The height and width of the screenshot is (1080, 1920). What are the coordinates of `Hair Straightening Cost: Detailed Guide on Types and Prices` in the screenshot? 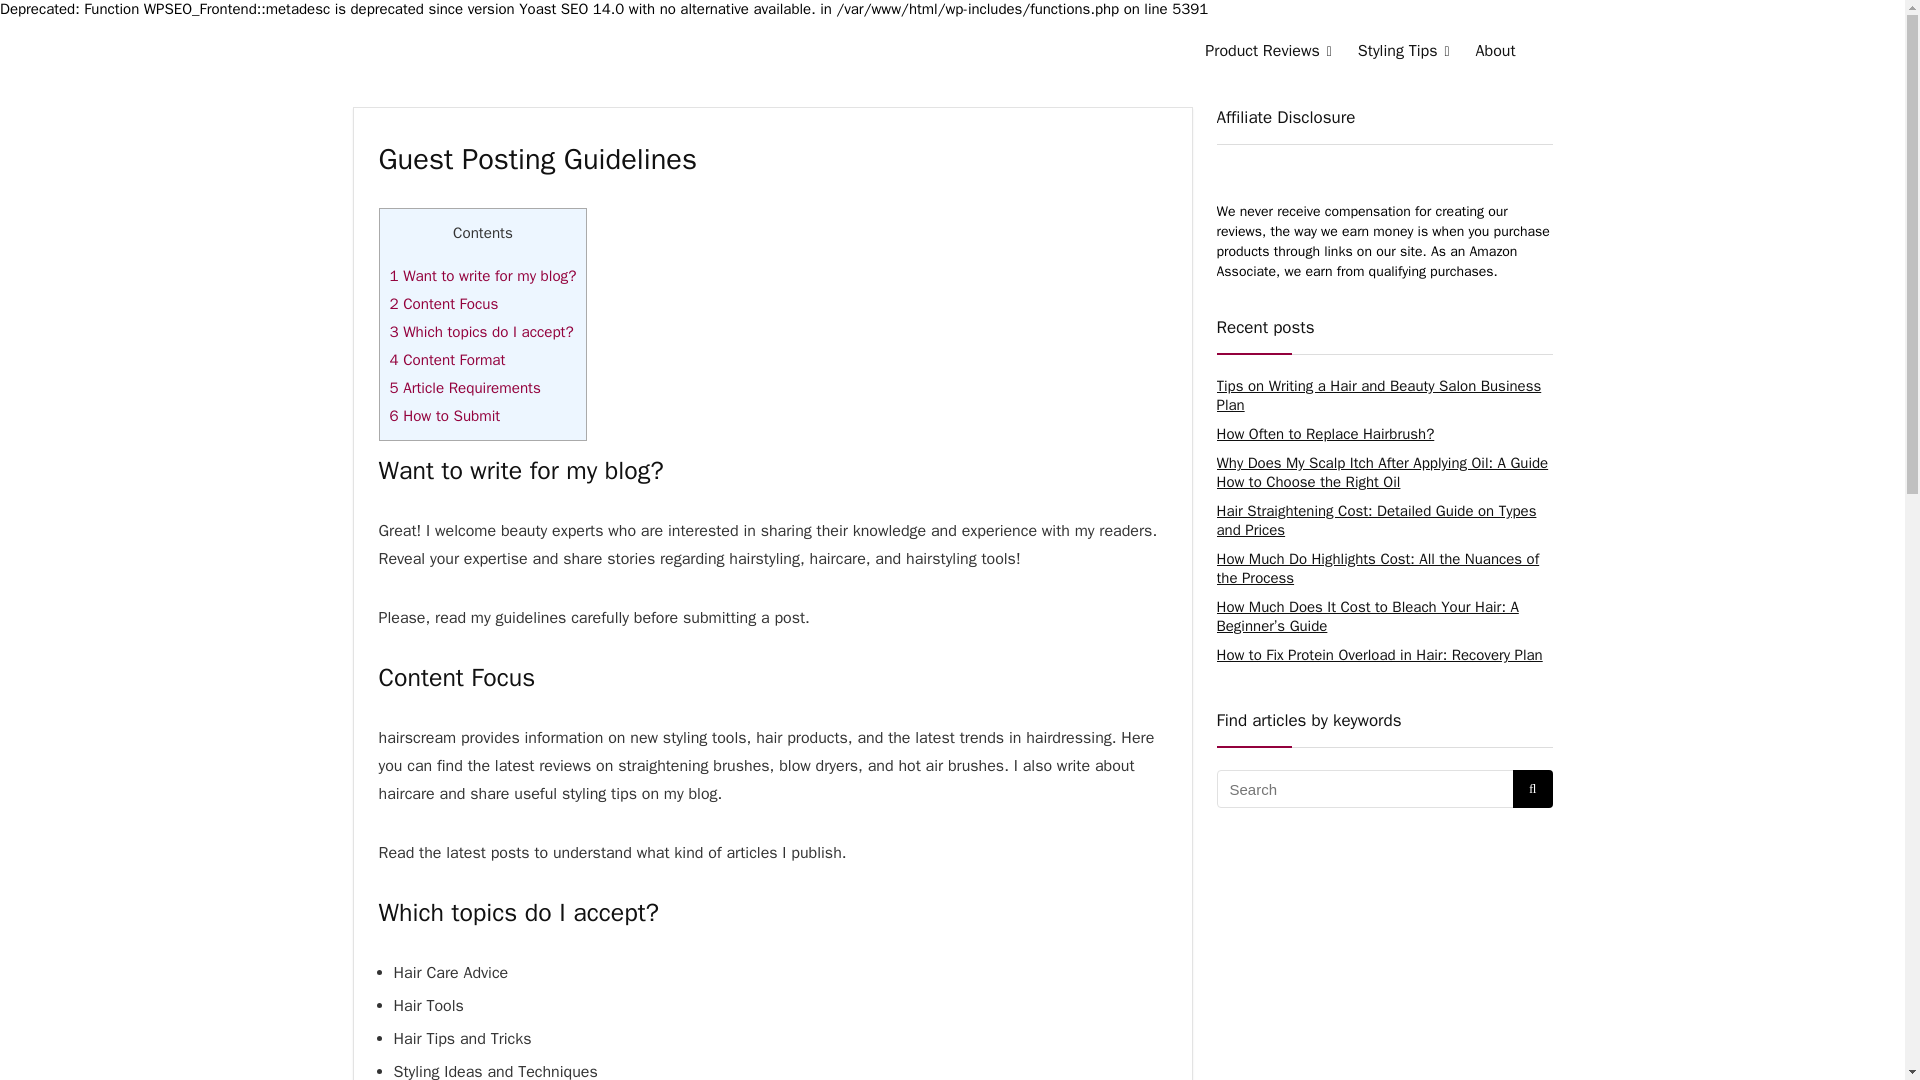 It's located at (1376, 520).